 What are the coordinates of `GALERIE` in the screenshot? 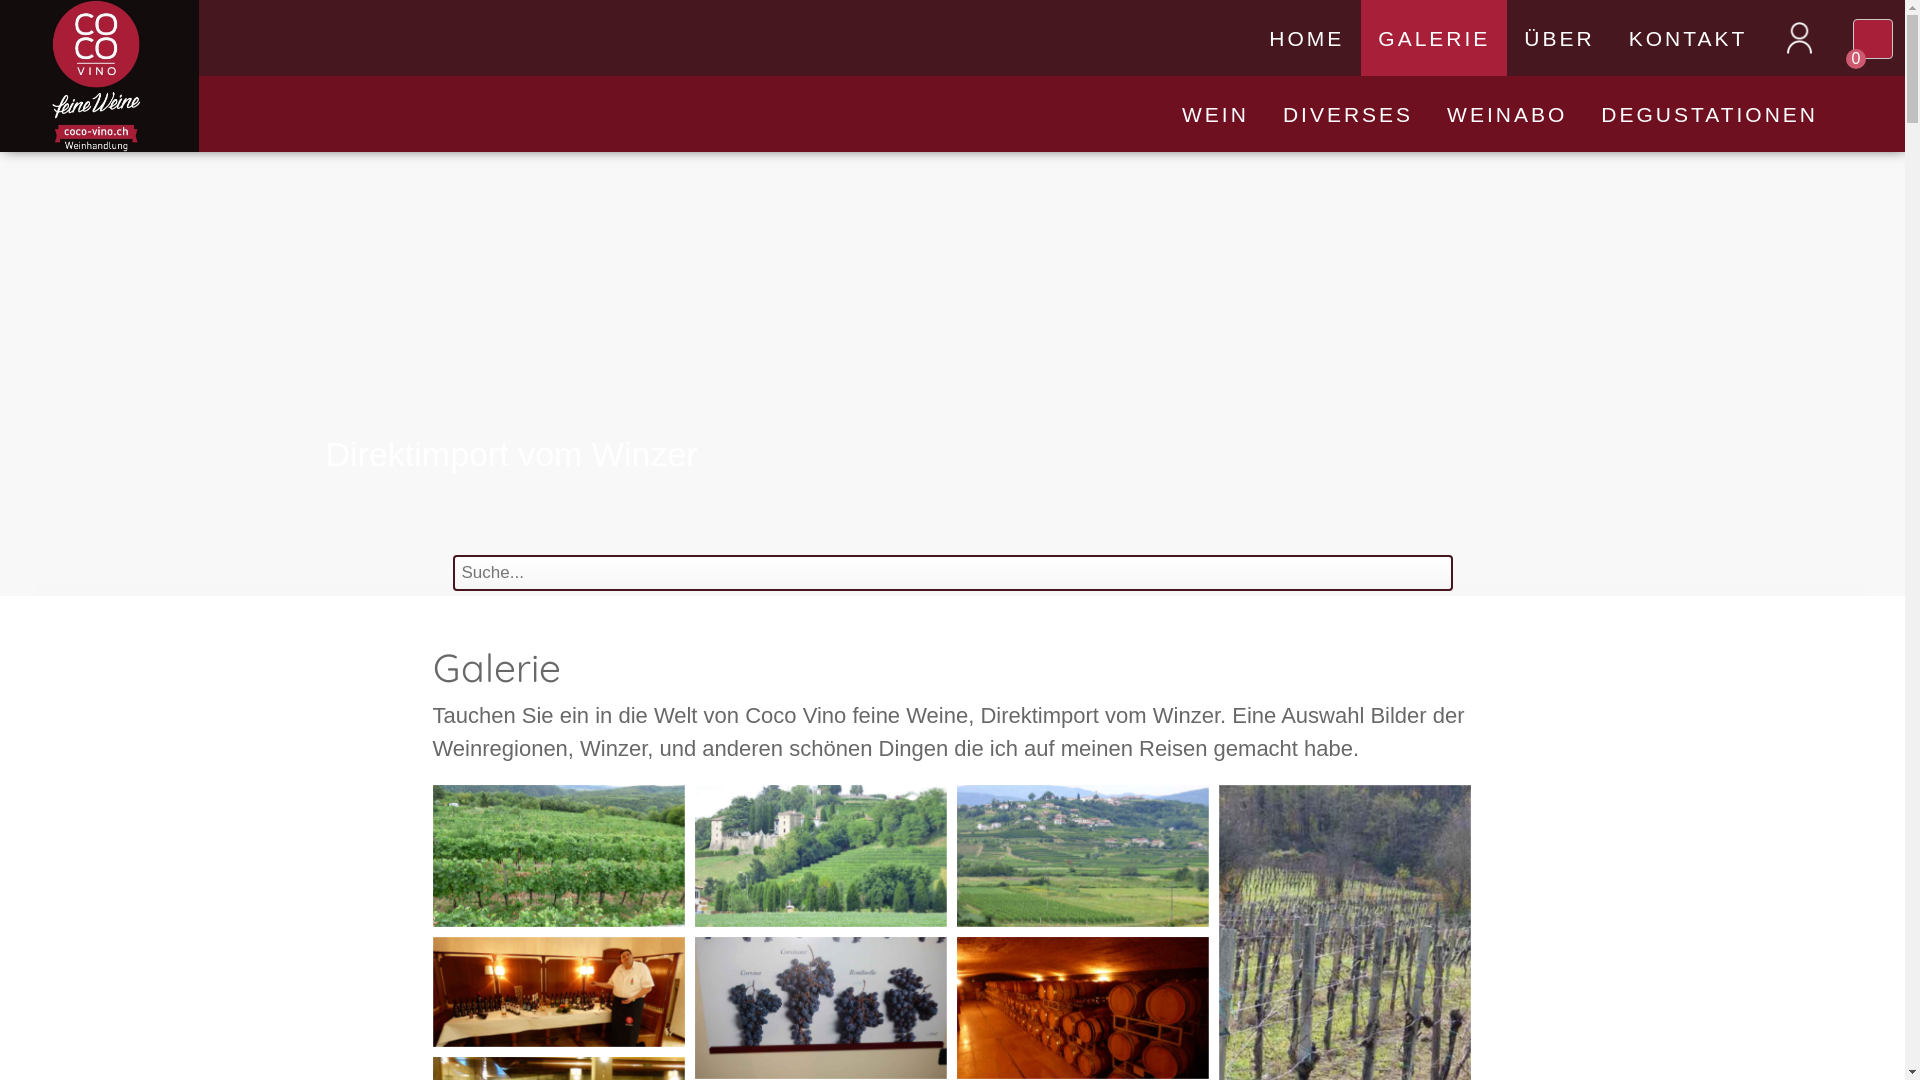 It's located at (1434, 38).